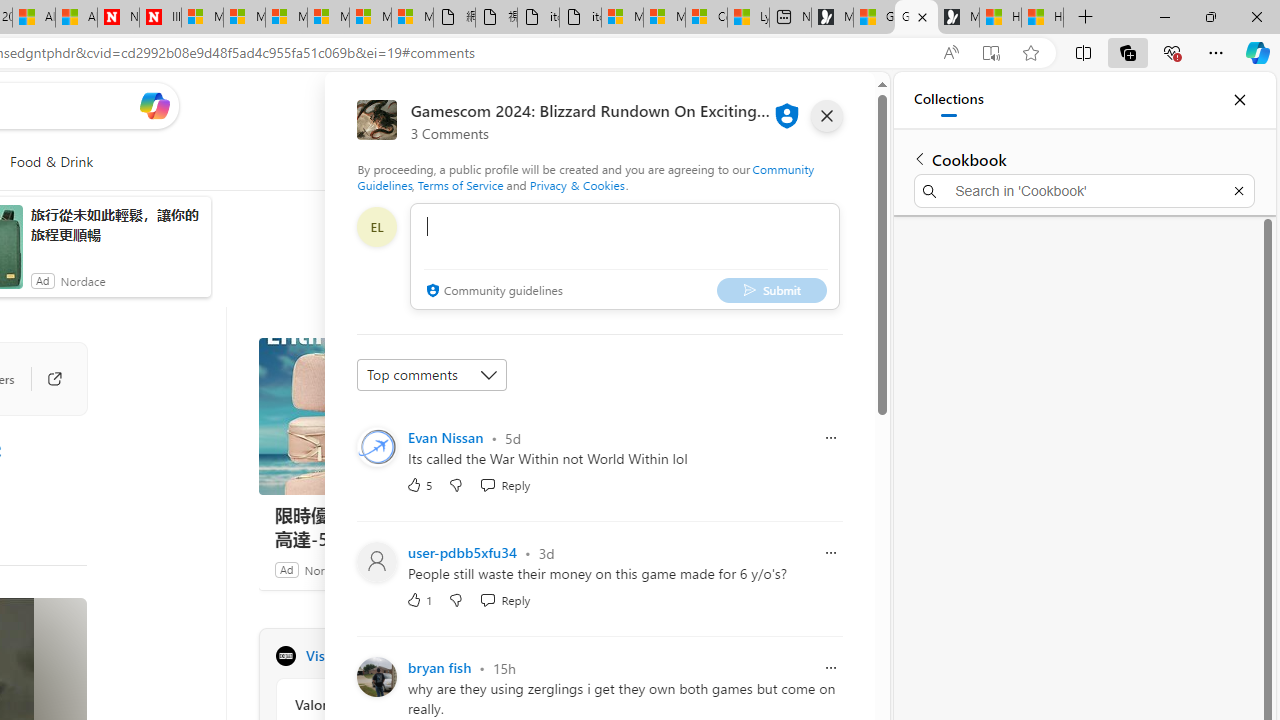 The width and height of the screenshot is (1280, 720). What do you see at coordinates (505, 600) in the screenshot?
I see `Reply Reply Comment` at bounding box center [505, 600].